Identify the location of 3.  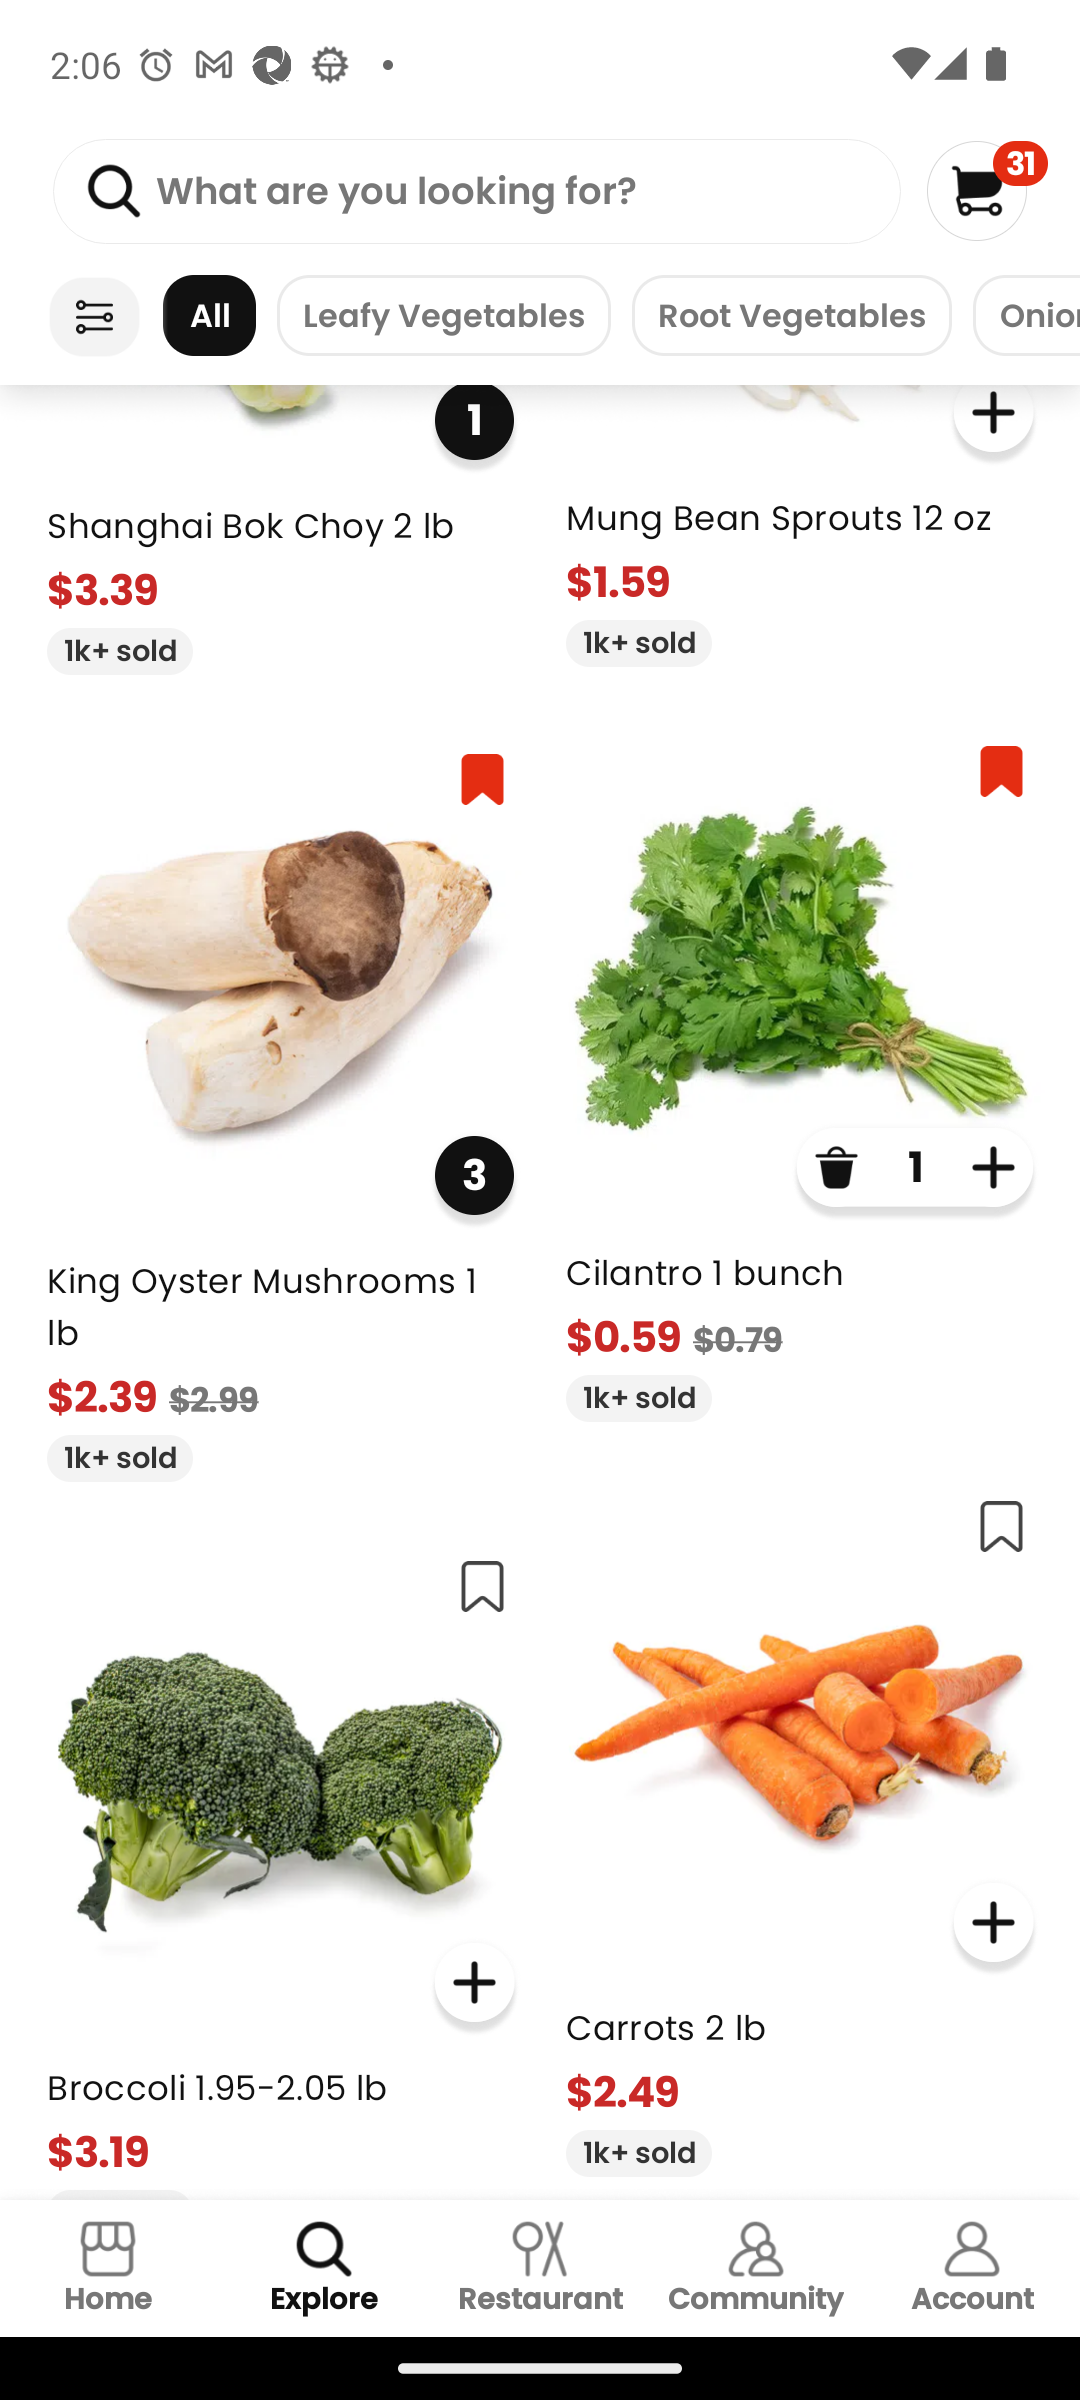
(474, 1174).